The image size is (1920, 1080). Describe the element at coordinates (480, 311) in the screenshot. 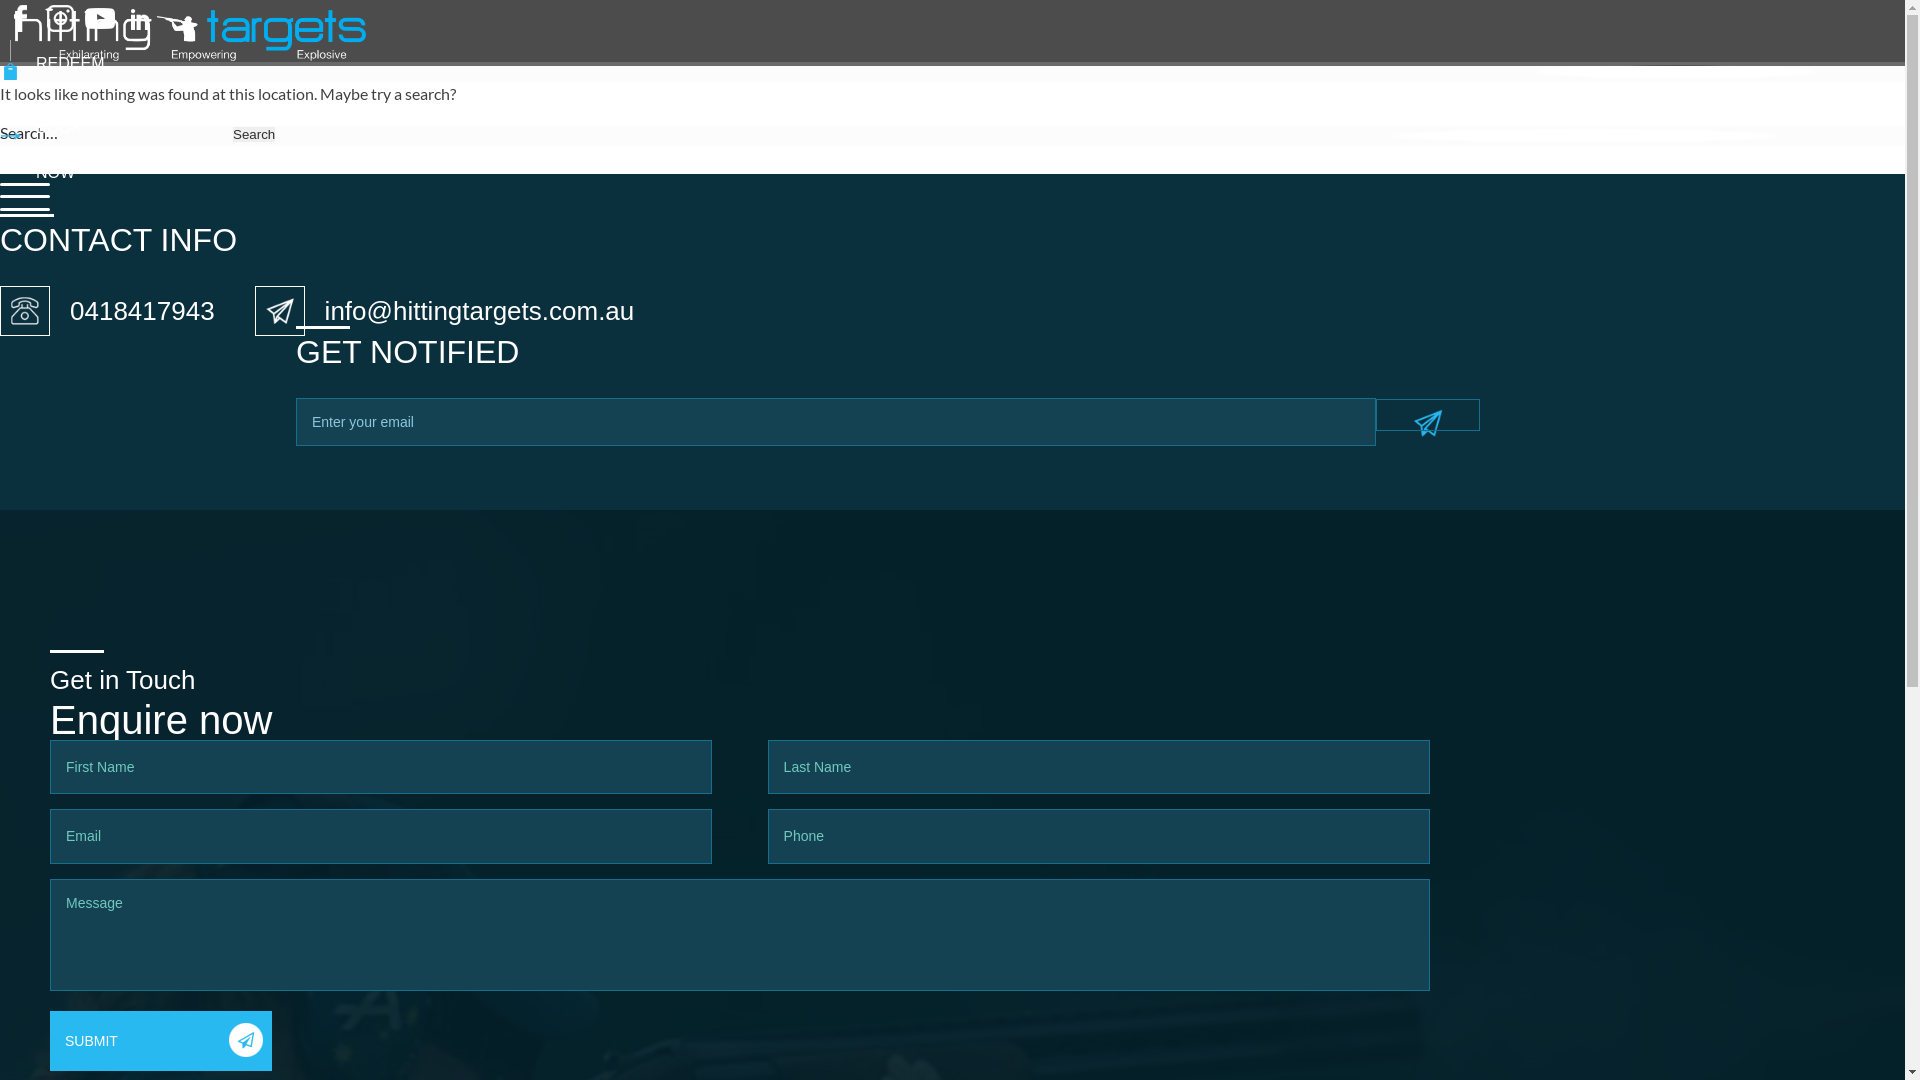

I see `info@hittingtargets.com.au` at that location.